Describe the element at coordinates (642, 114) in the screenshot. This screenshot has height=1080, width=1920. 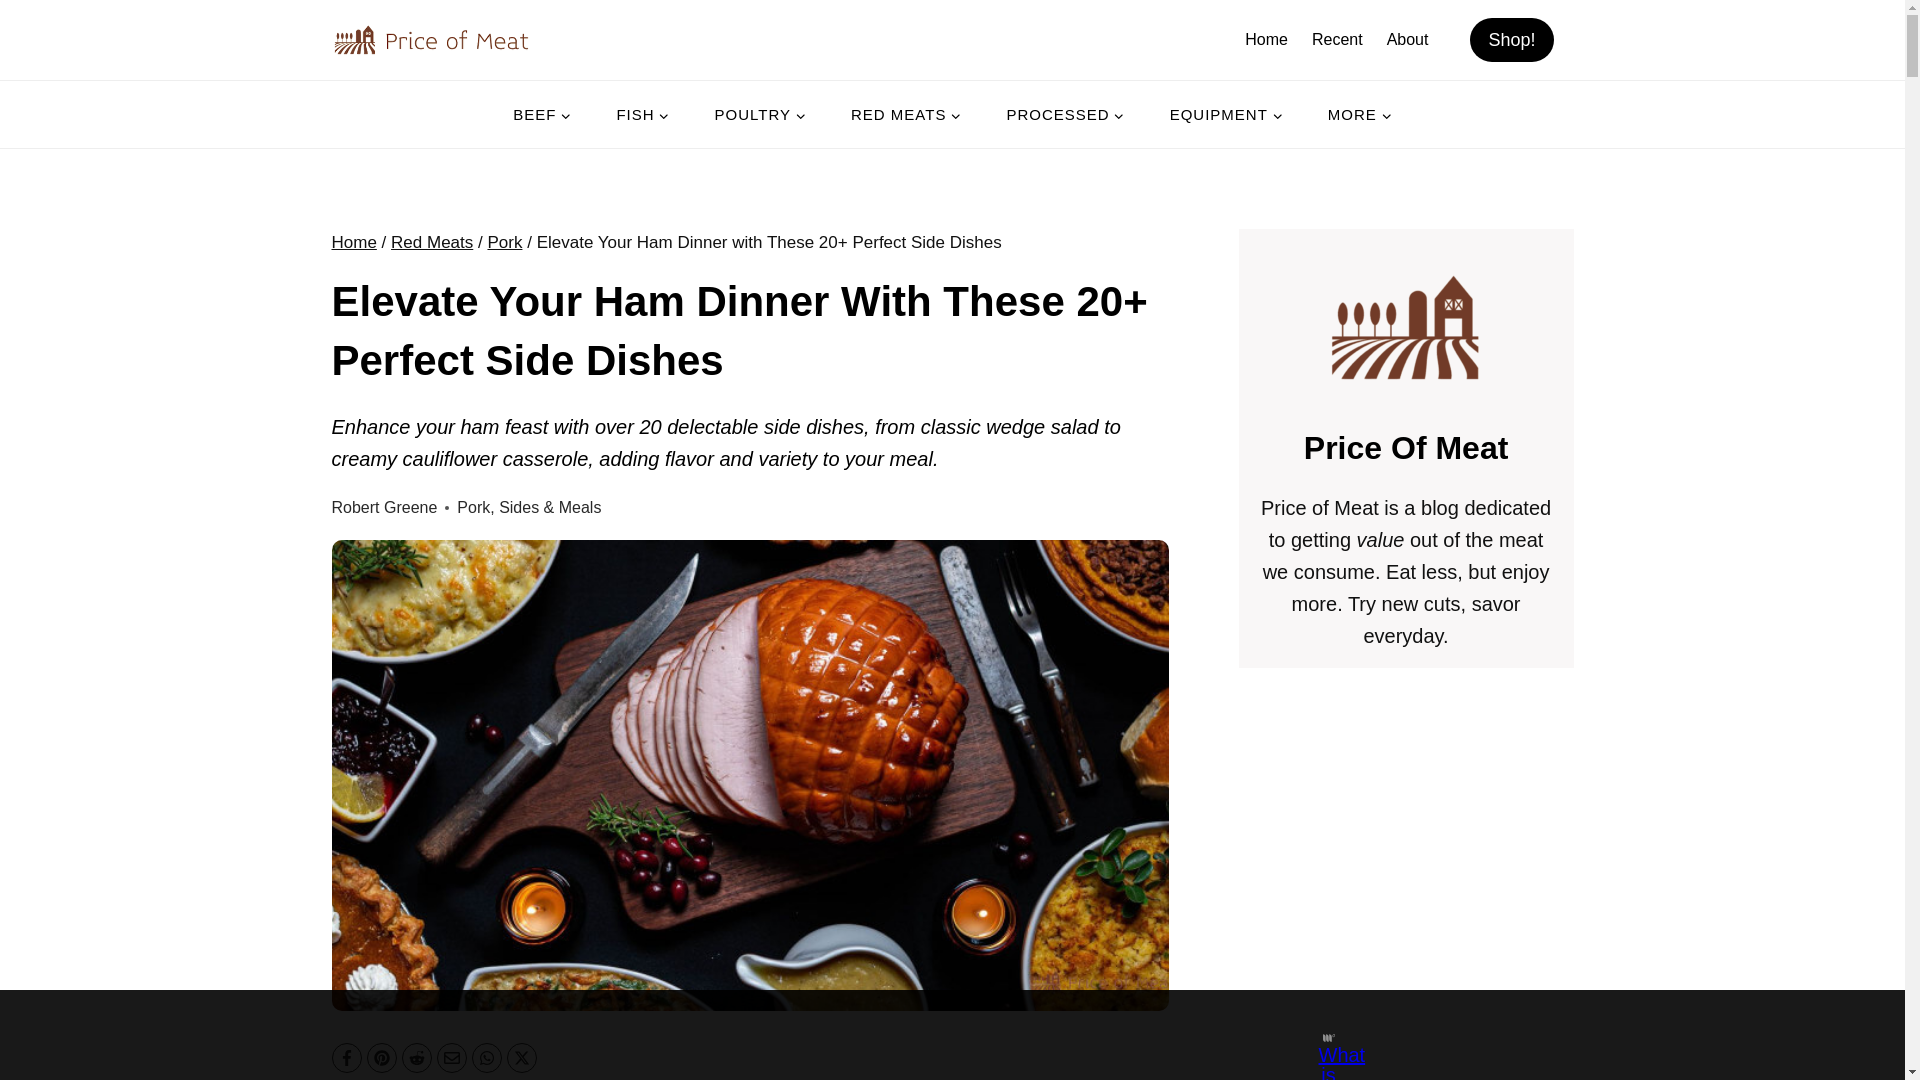
I see `FISH` at that location.